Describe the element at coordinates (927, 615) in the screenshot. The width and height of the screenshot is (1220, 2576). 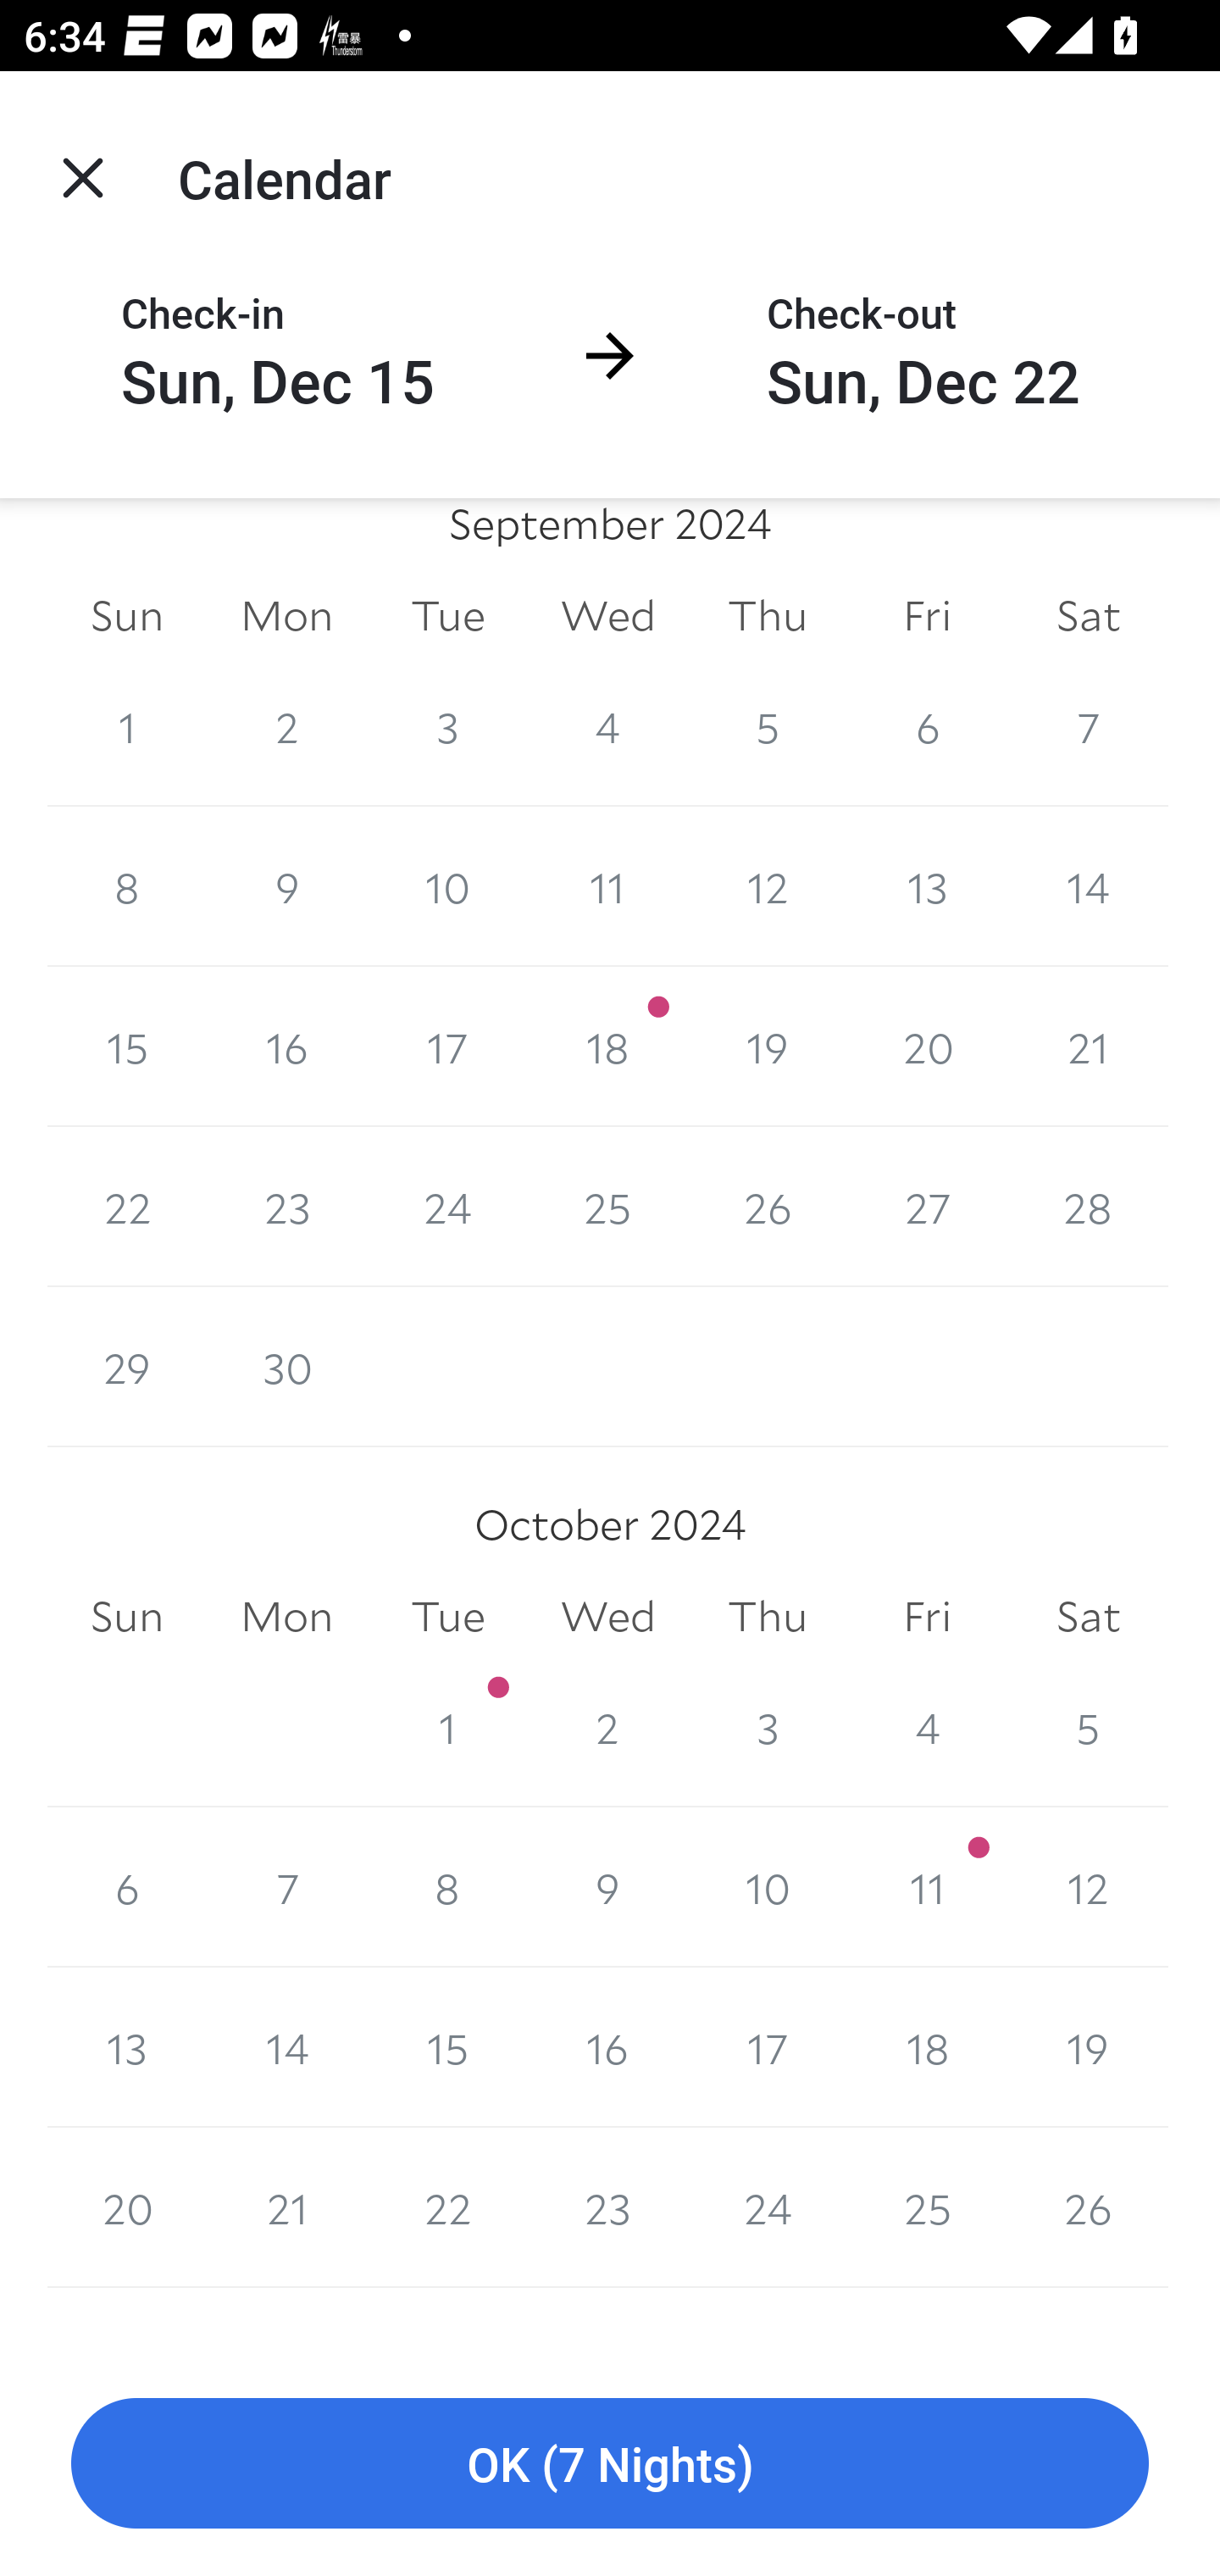
I see `Fri` at that location.